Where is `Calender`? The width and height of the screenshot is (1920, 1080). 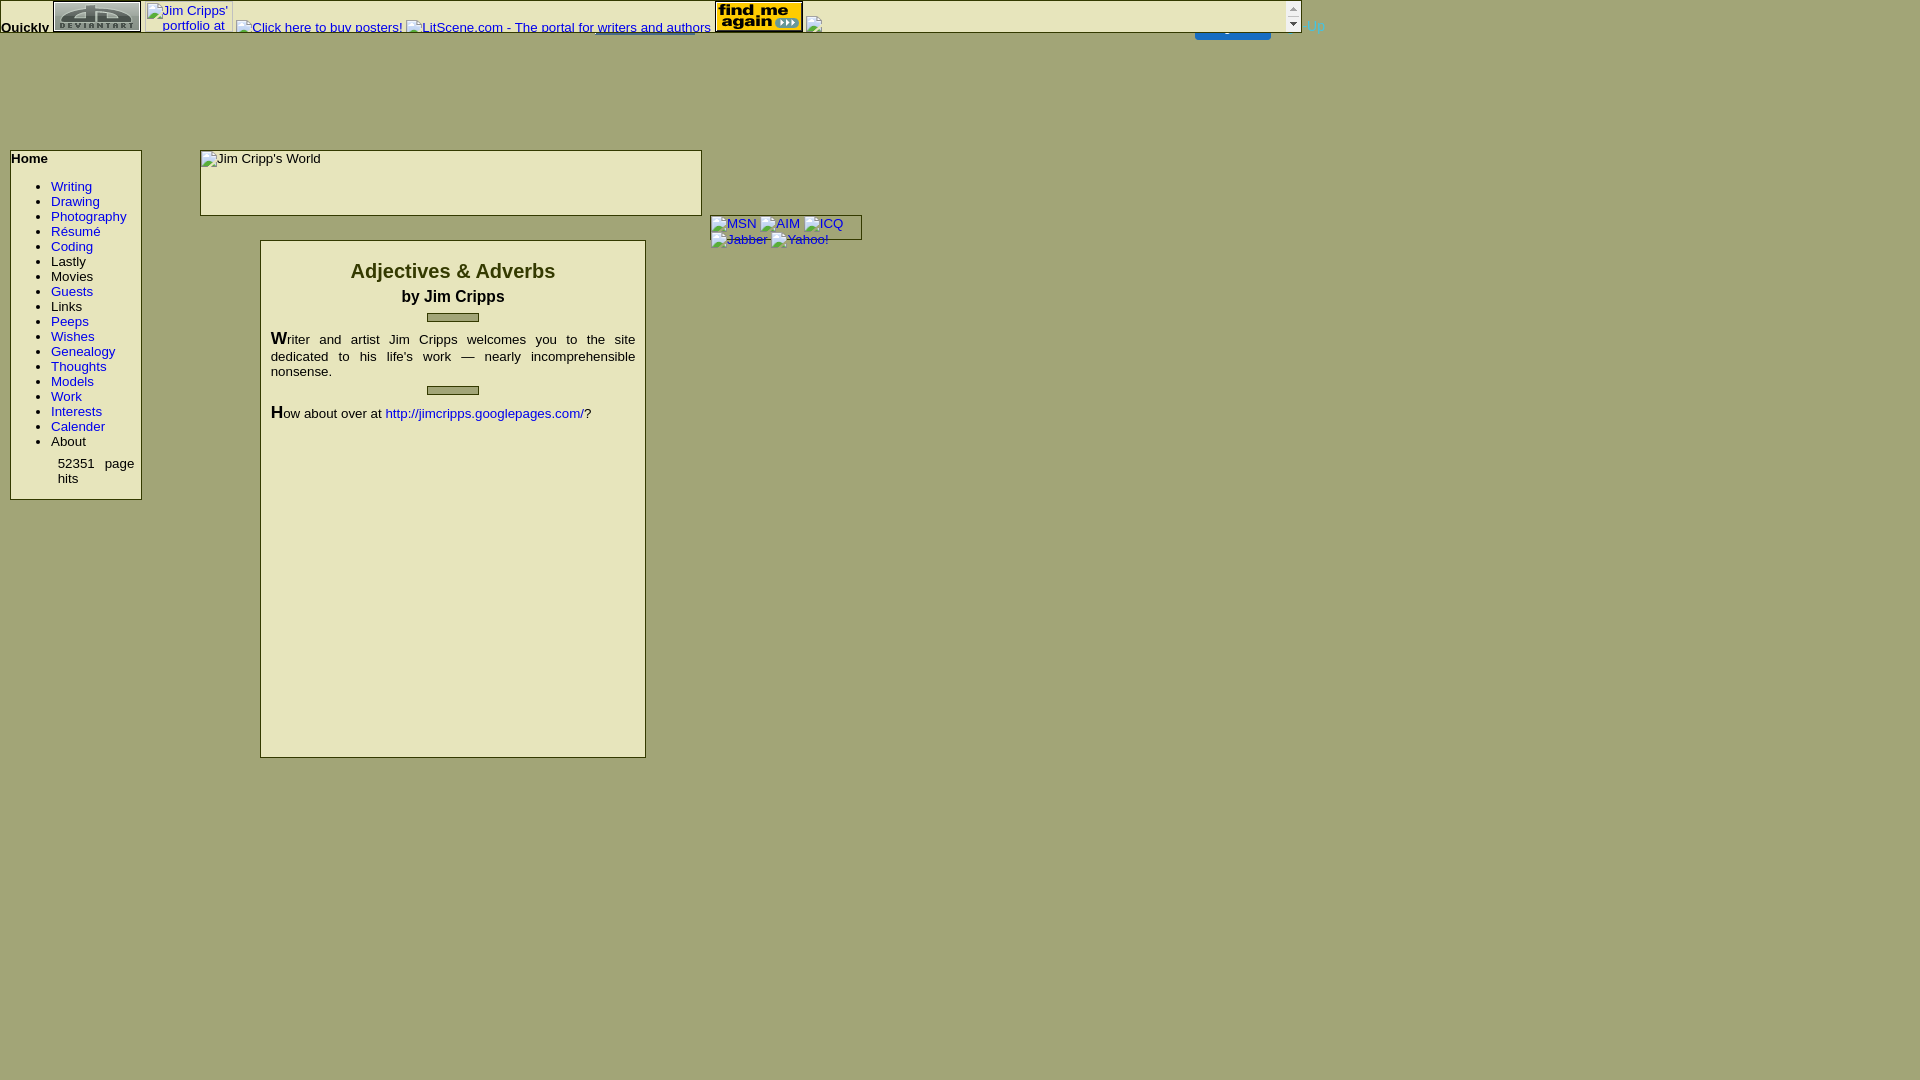 Calender is located at coordinates (78, 426).